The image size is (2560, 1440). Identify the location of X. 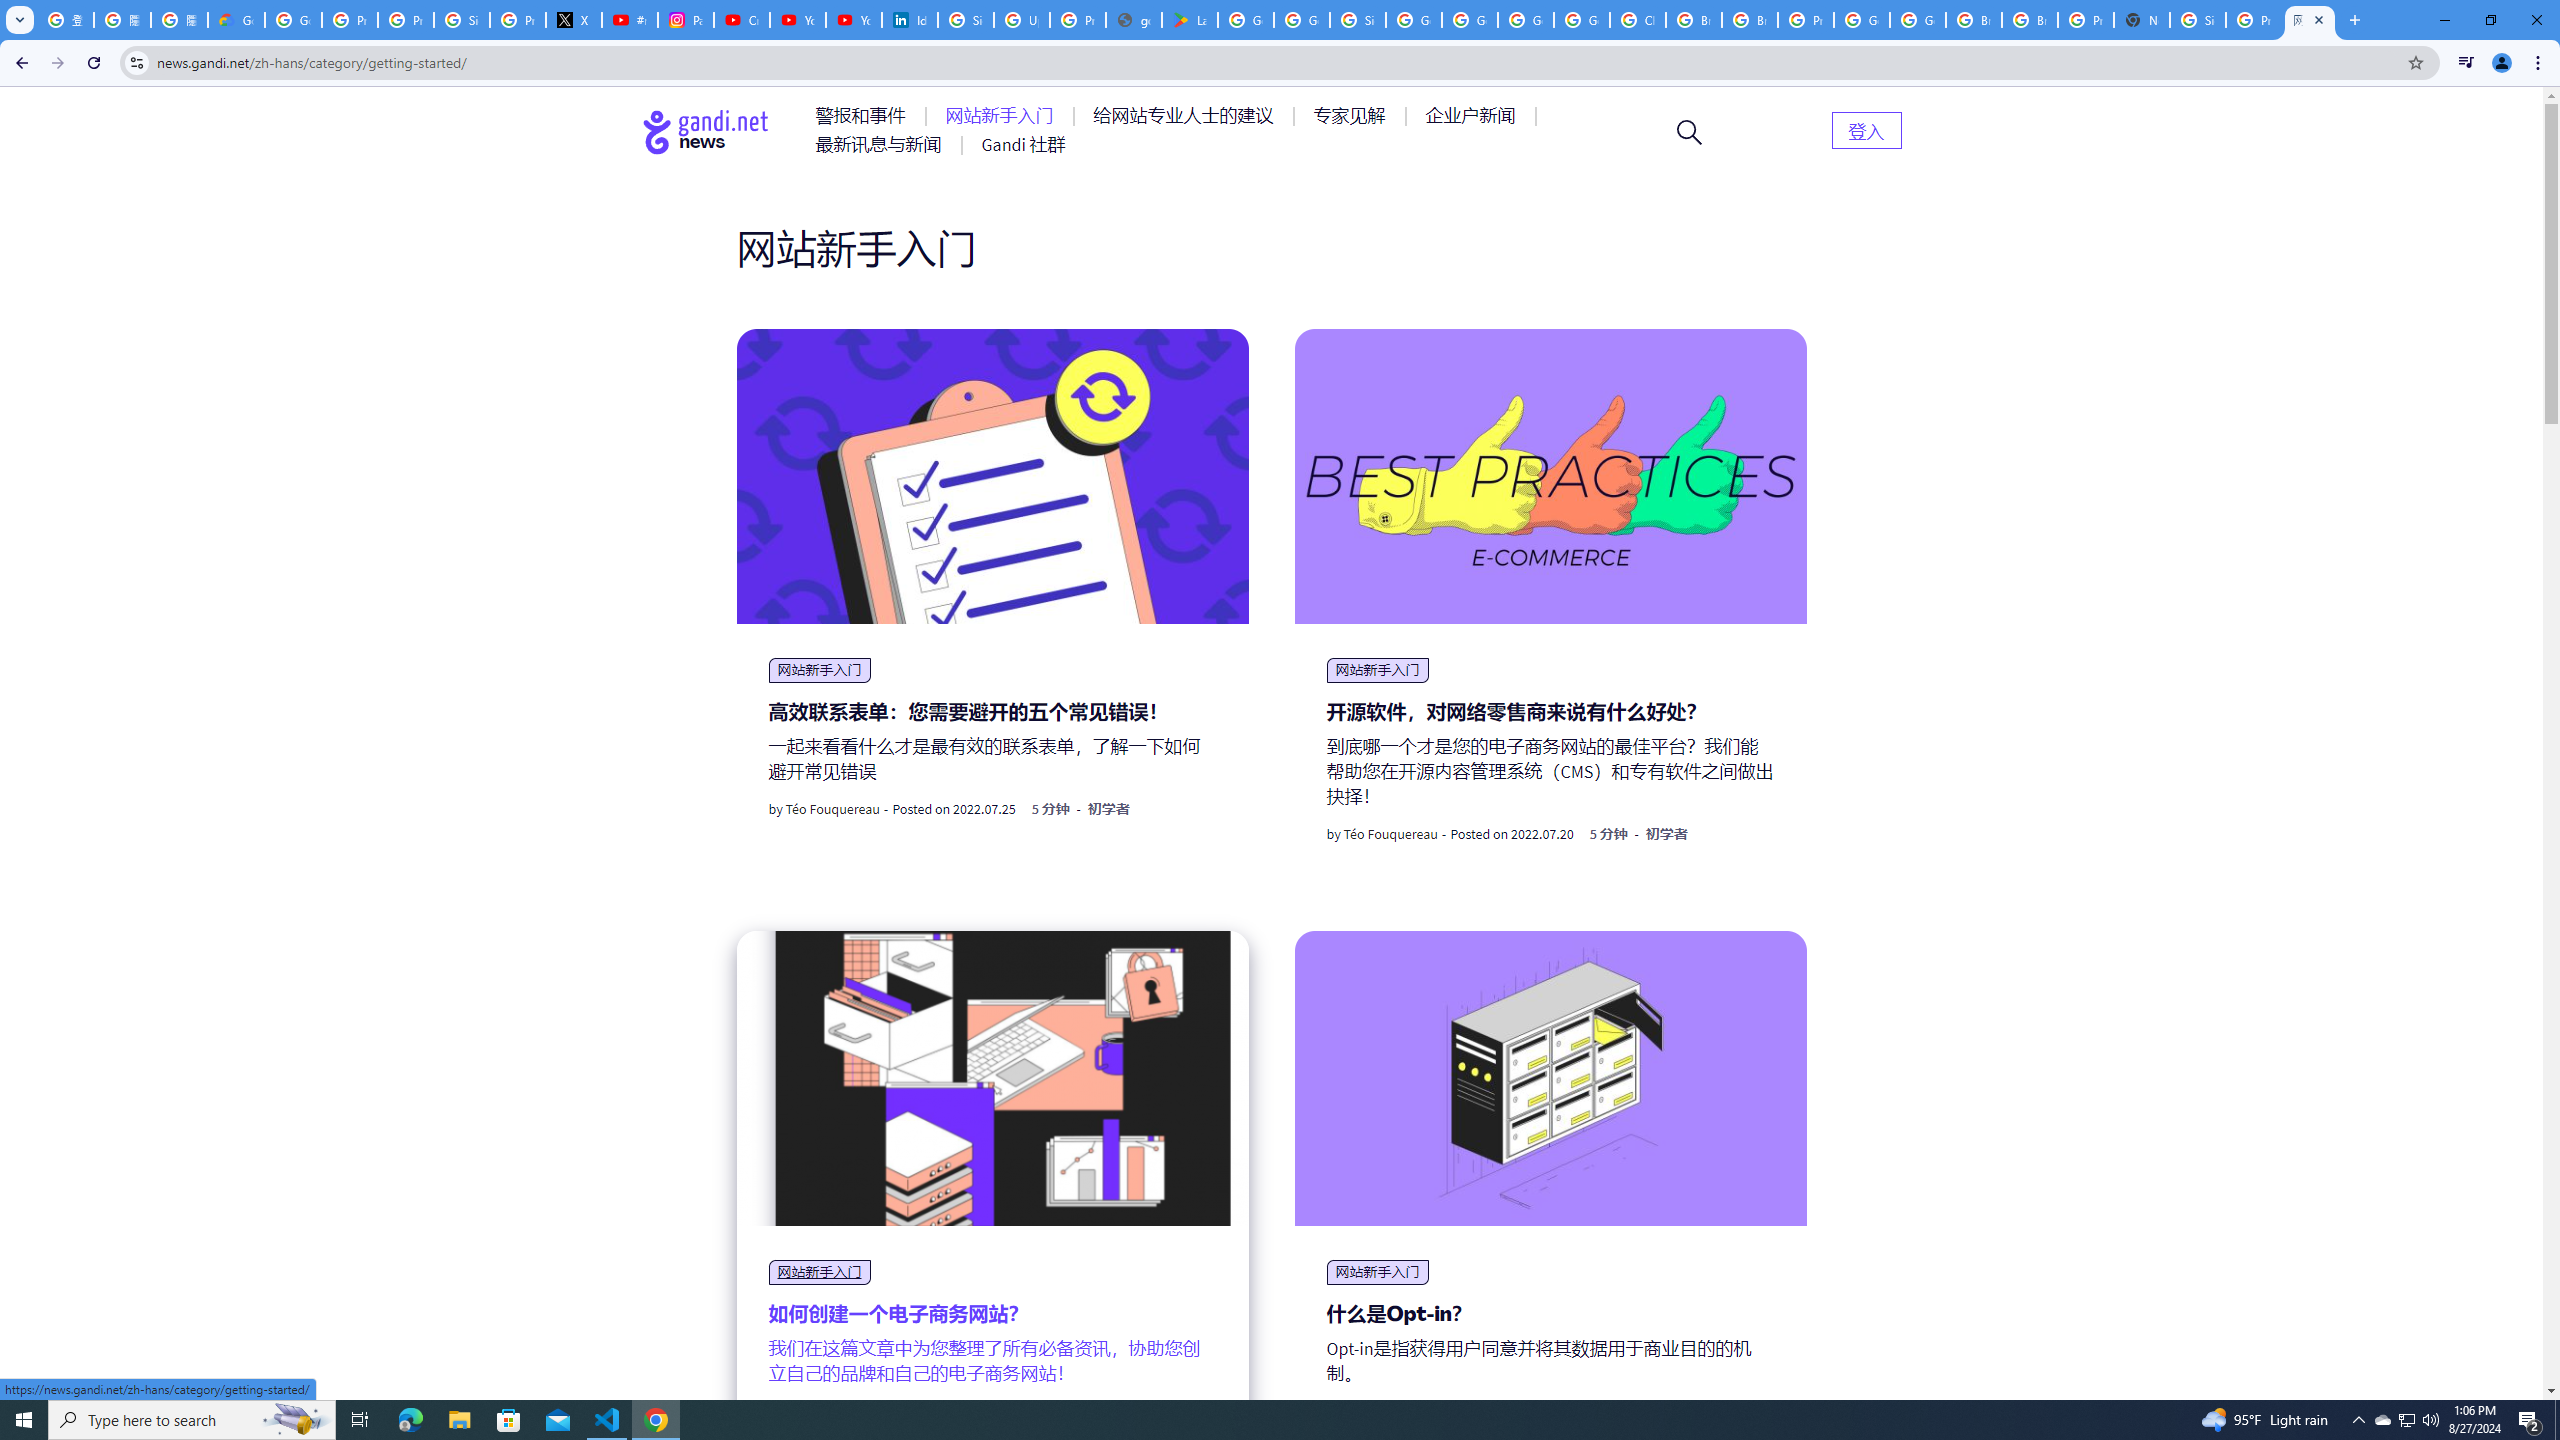
(574, 20).